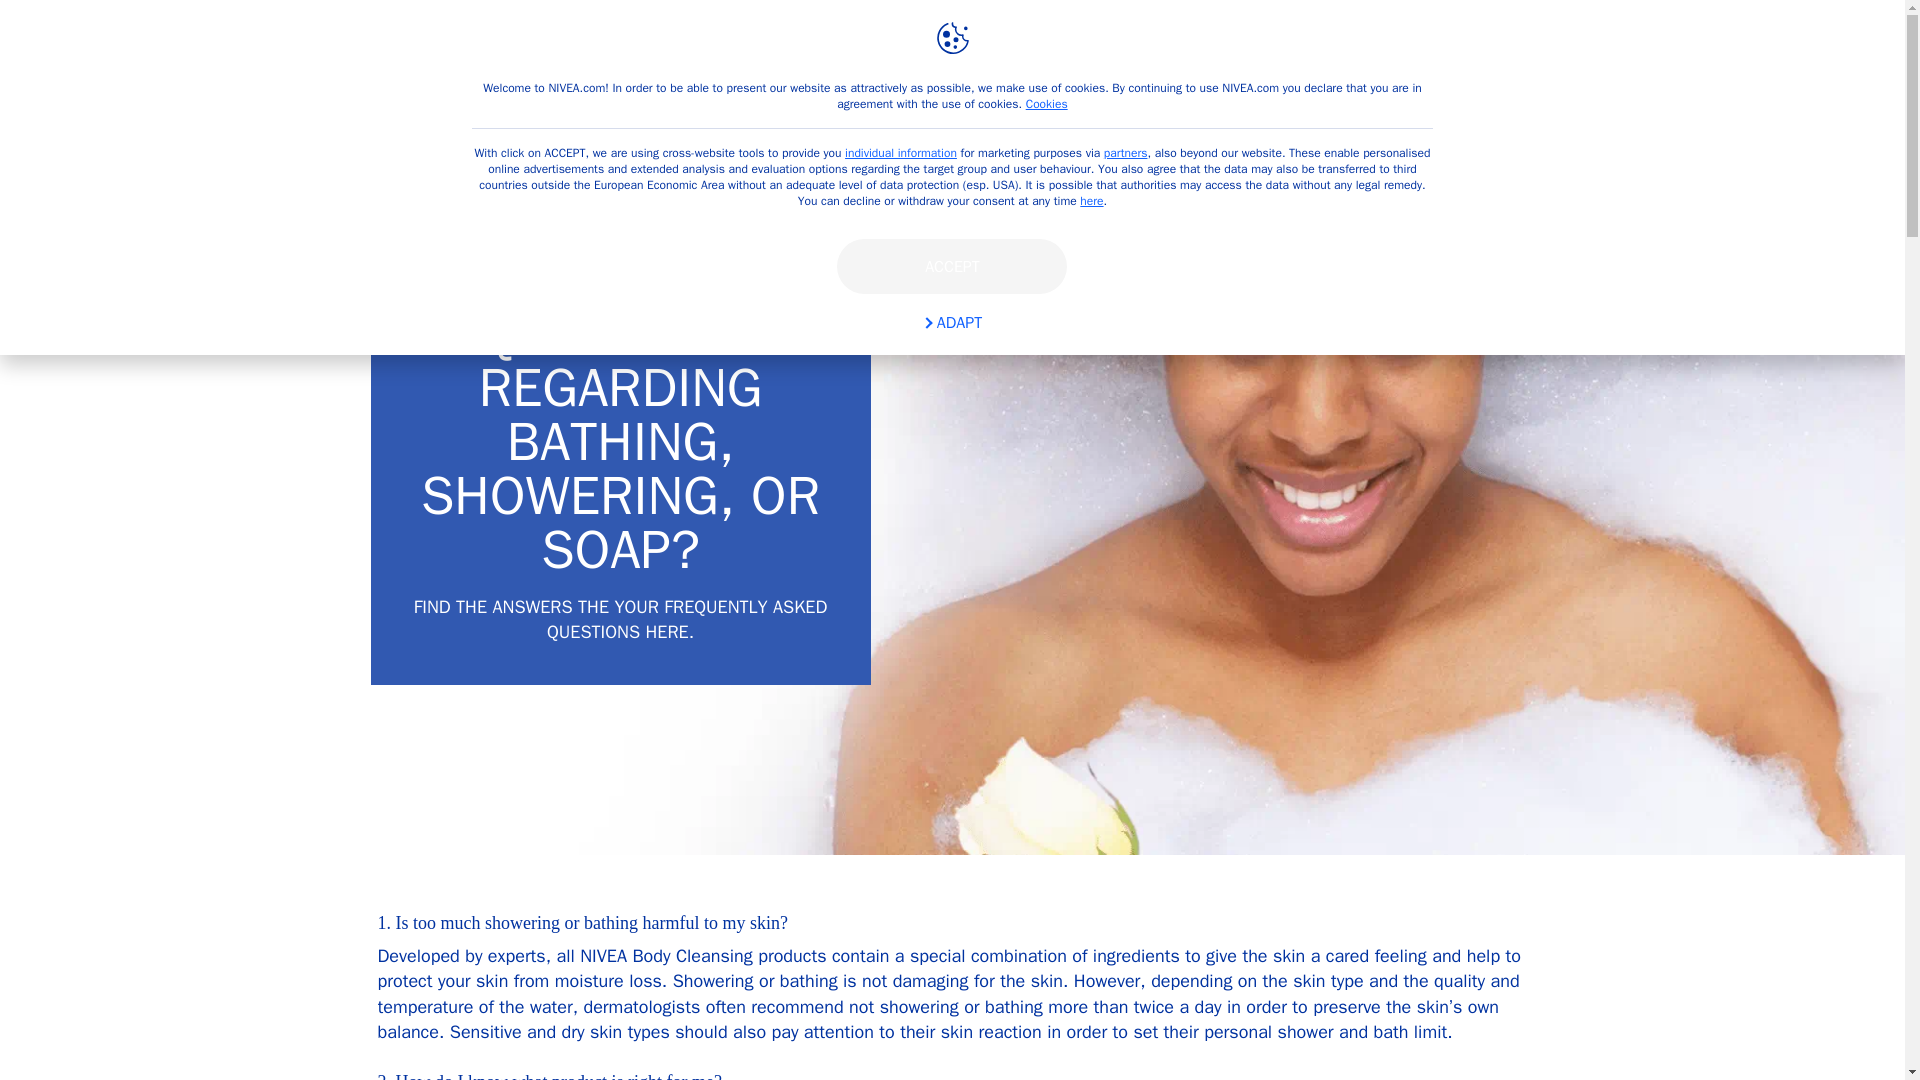 The width and height of the screenshot is (1920, 1080). What do you see at coordinates (580, 42) in the screenshot?
I see `Products` at bounding box center [580, 42].